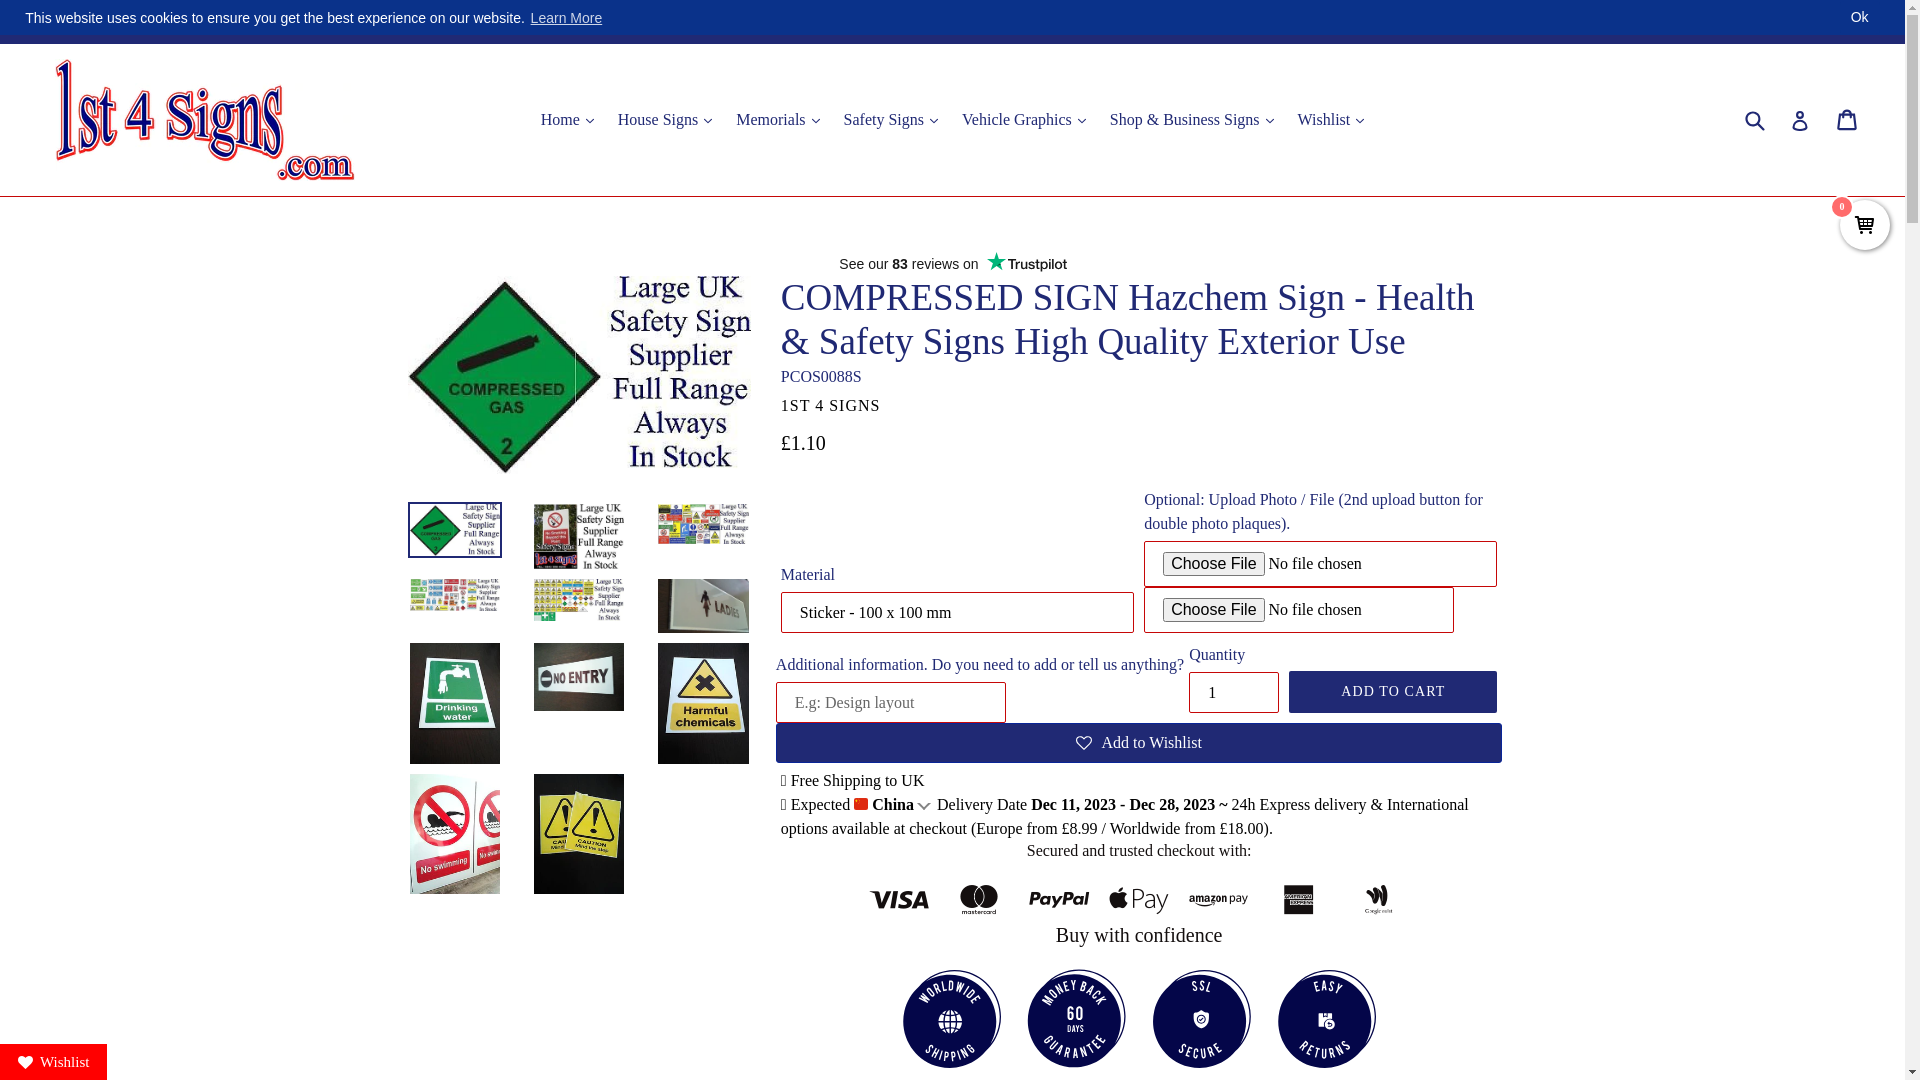 This screenshot has height=1080, width=1920. What do you see at coordinates (953, 264) in the screenshot?
I see `Customer reviews powered by Trustpilot` at bounding box center [953, 264].